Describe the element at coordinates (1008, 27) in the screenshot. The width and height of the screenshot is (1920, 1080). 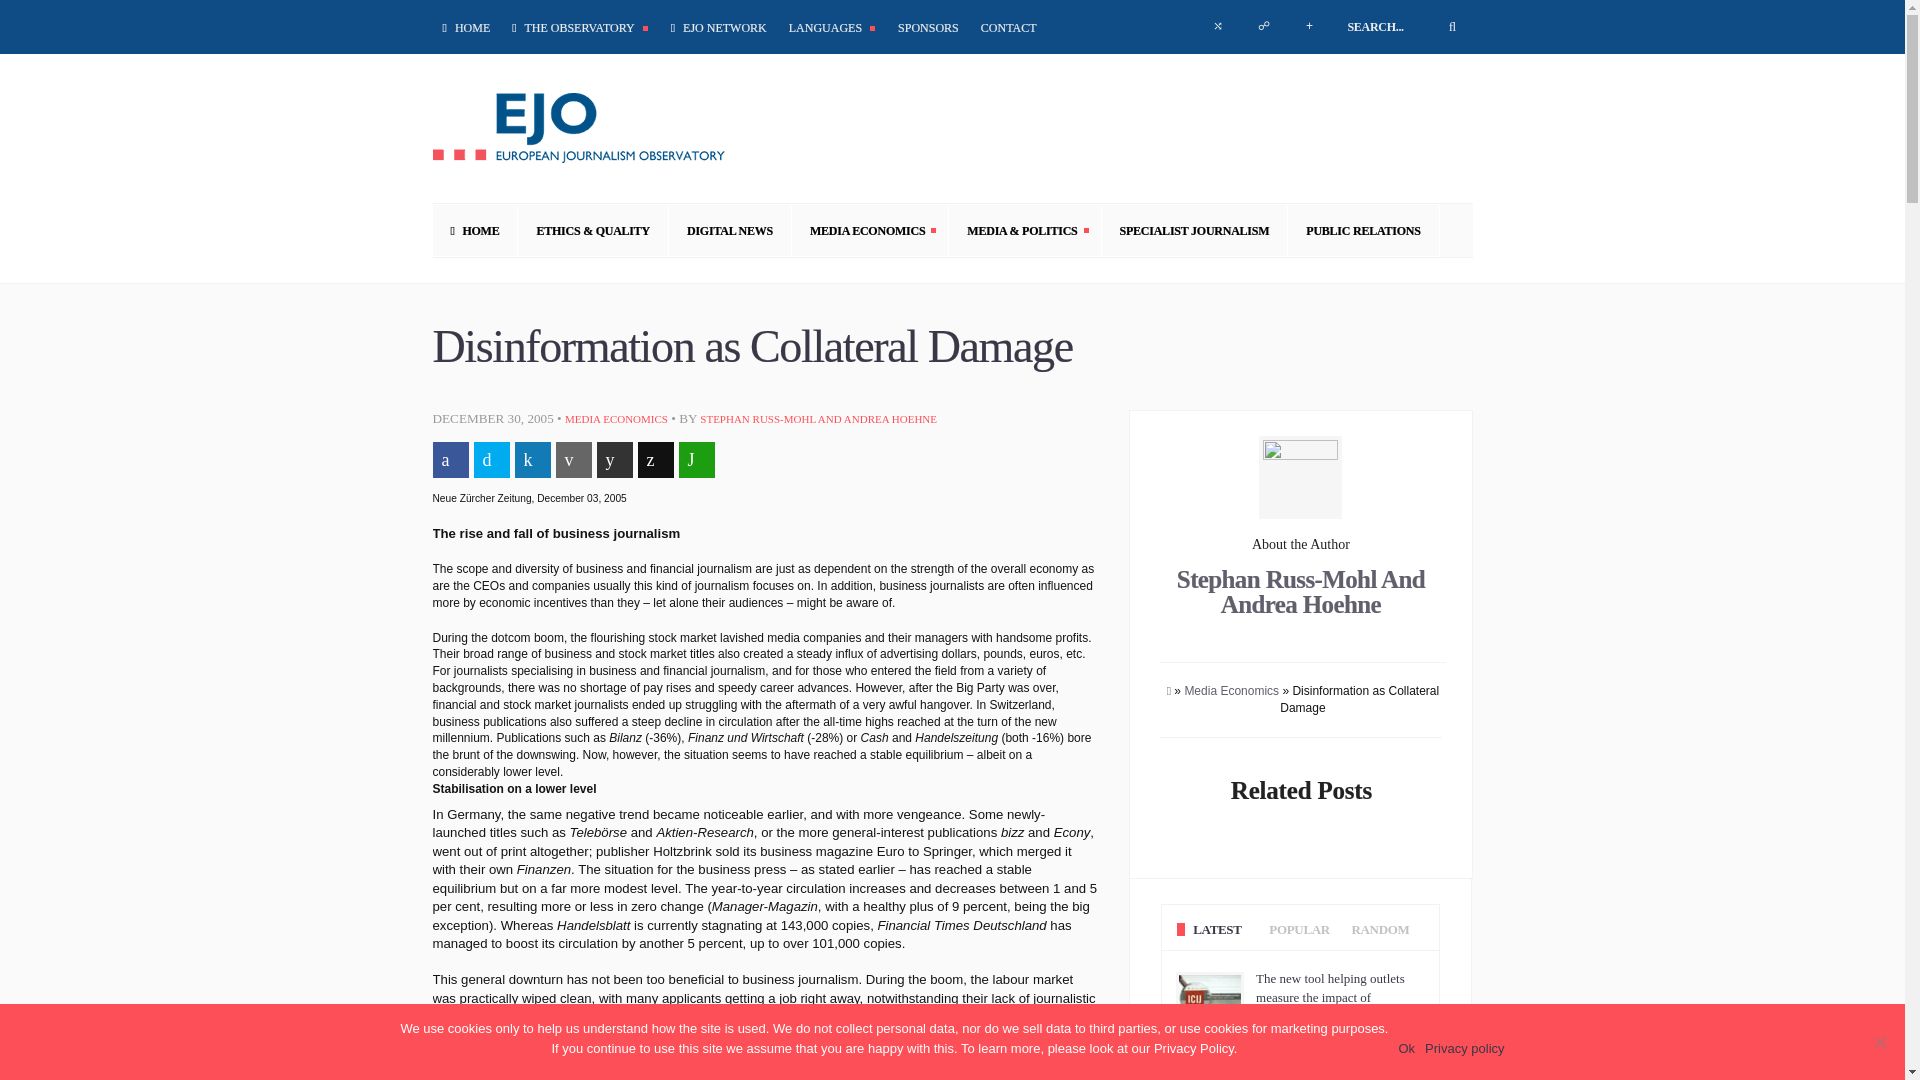
I see `CONTACT` at that location.